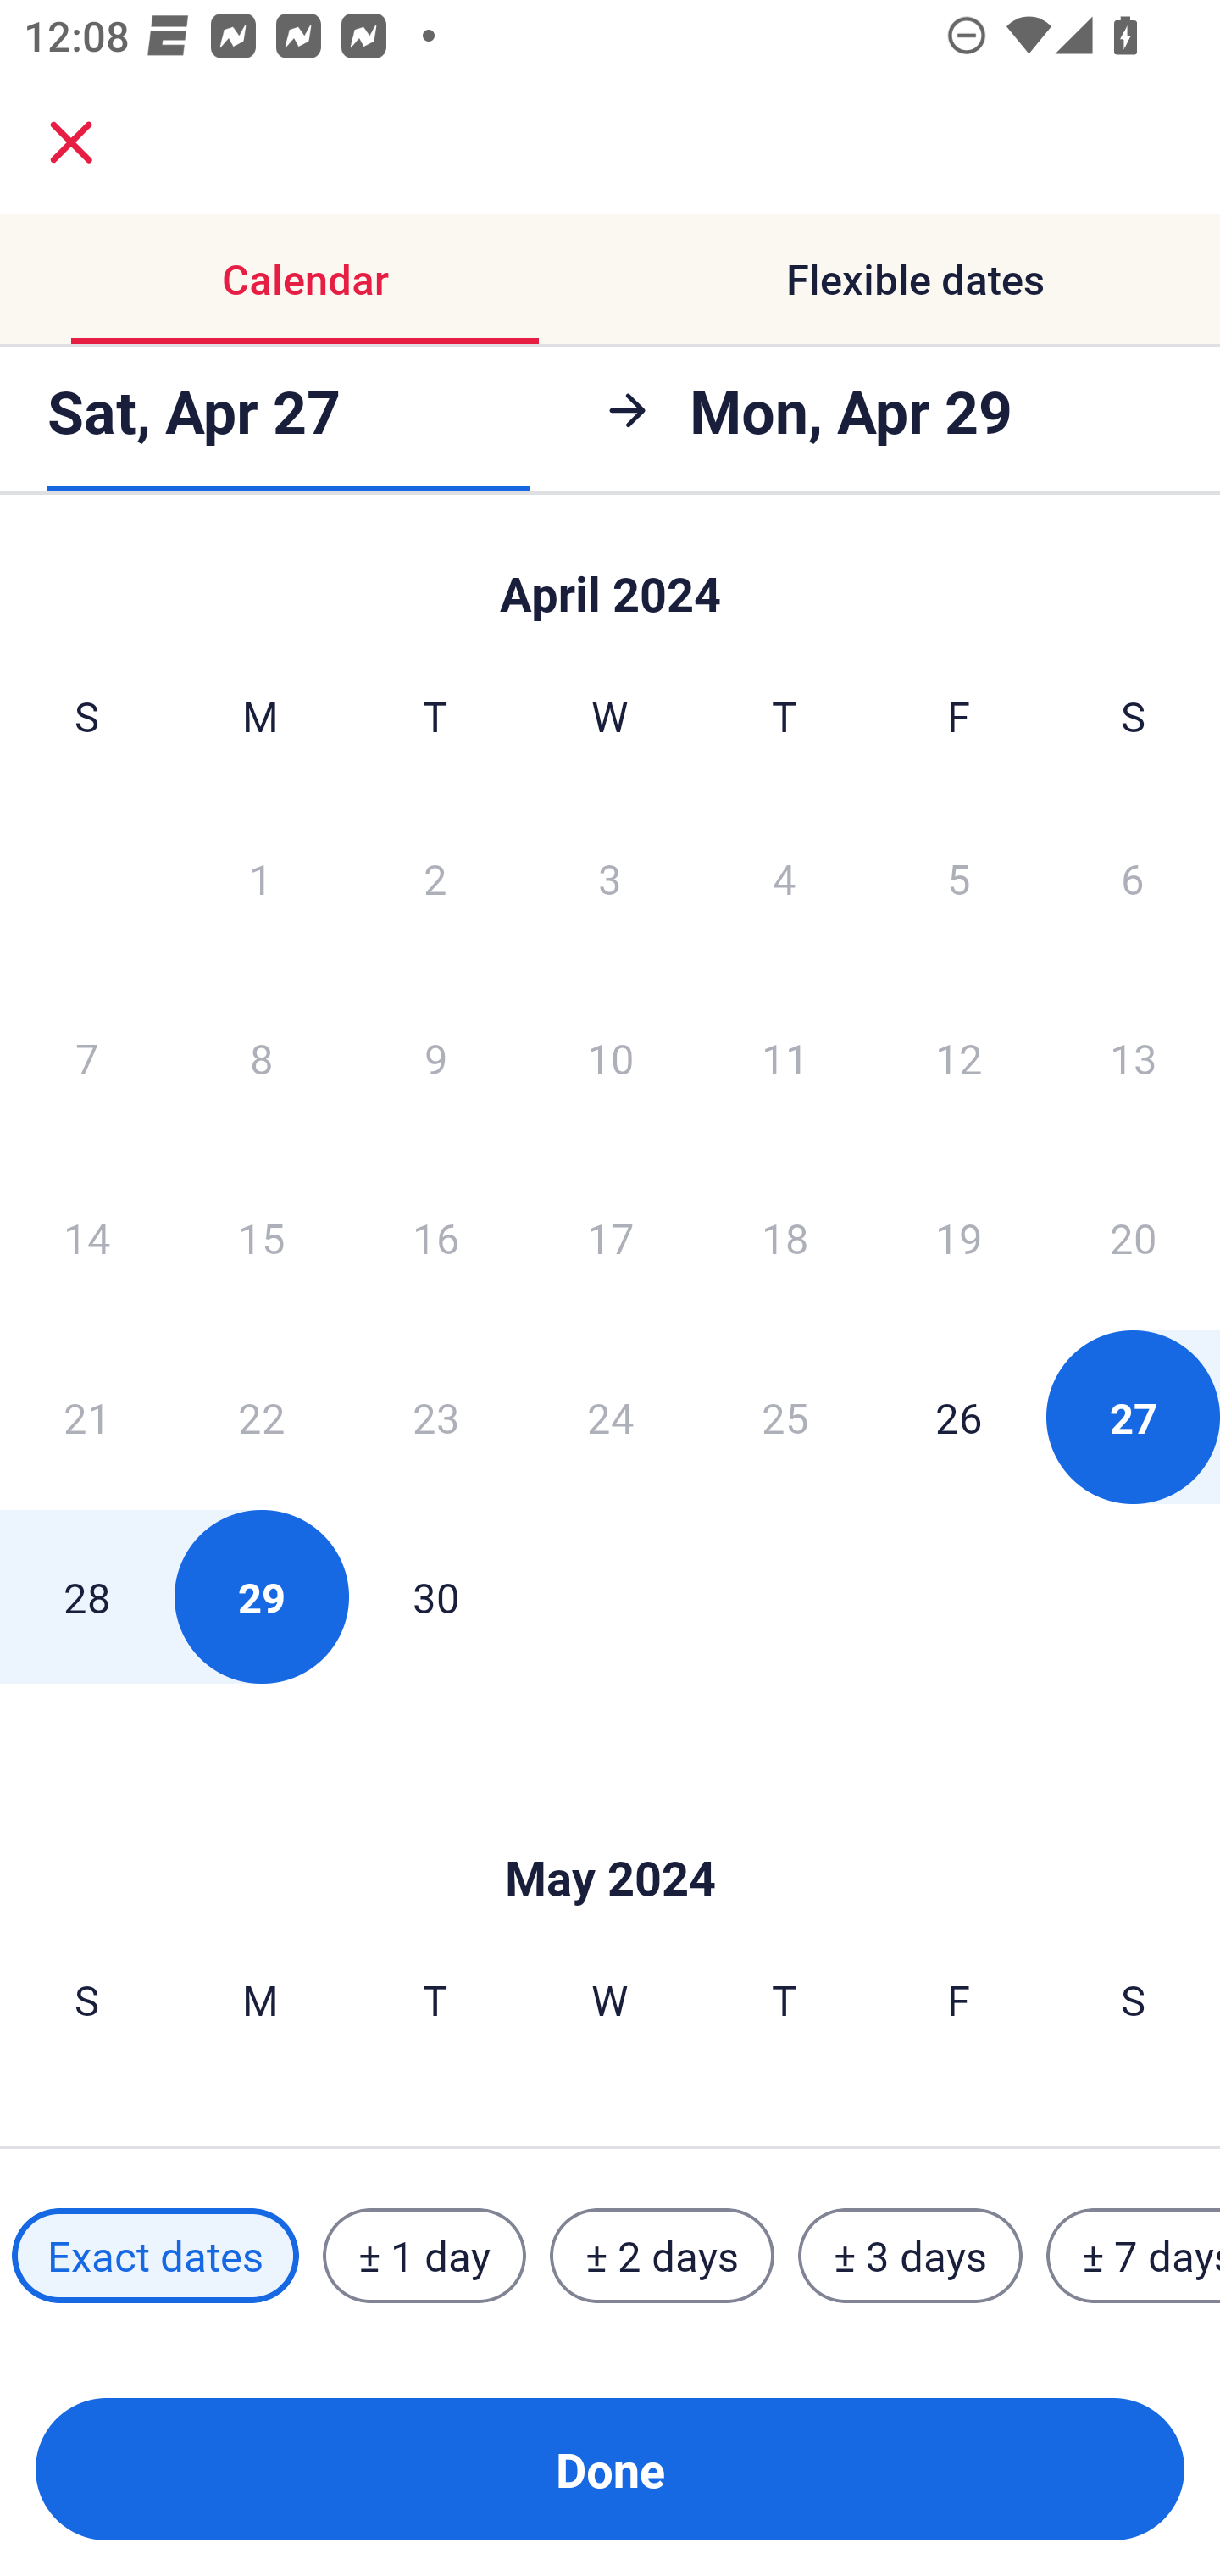  What do you see at coordinates (610, 1237) in the screenshot?
I see `17 Wednesday, April 17, 2024` at bounding box center [610, 1237].